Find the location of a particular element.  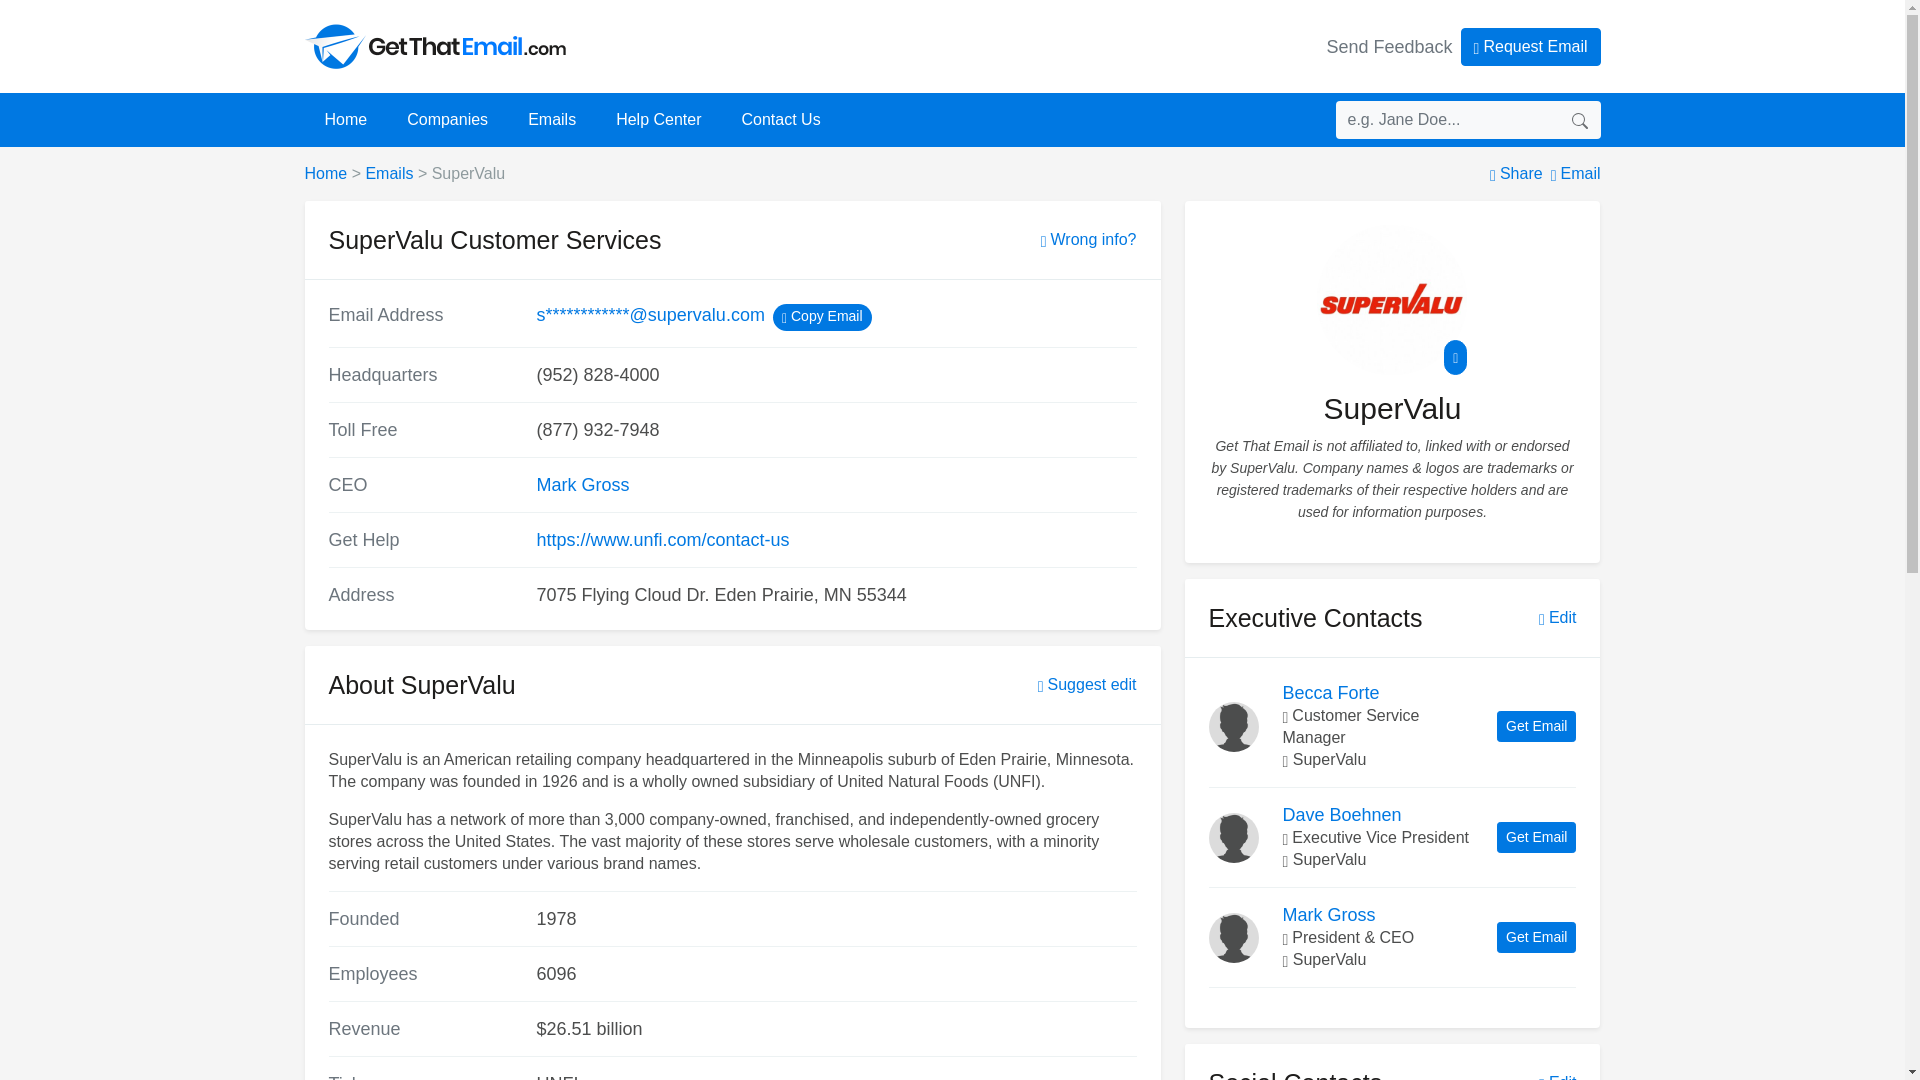

Request Email is located at coordinates (1531, 46).